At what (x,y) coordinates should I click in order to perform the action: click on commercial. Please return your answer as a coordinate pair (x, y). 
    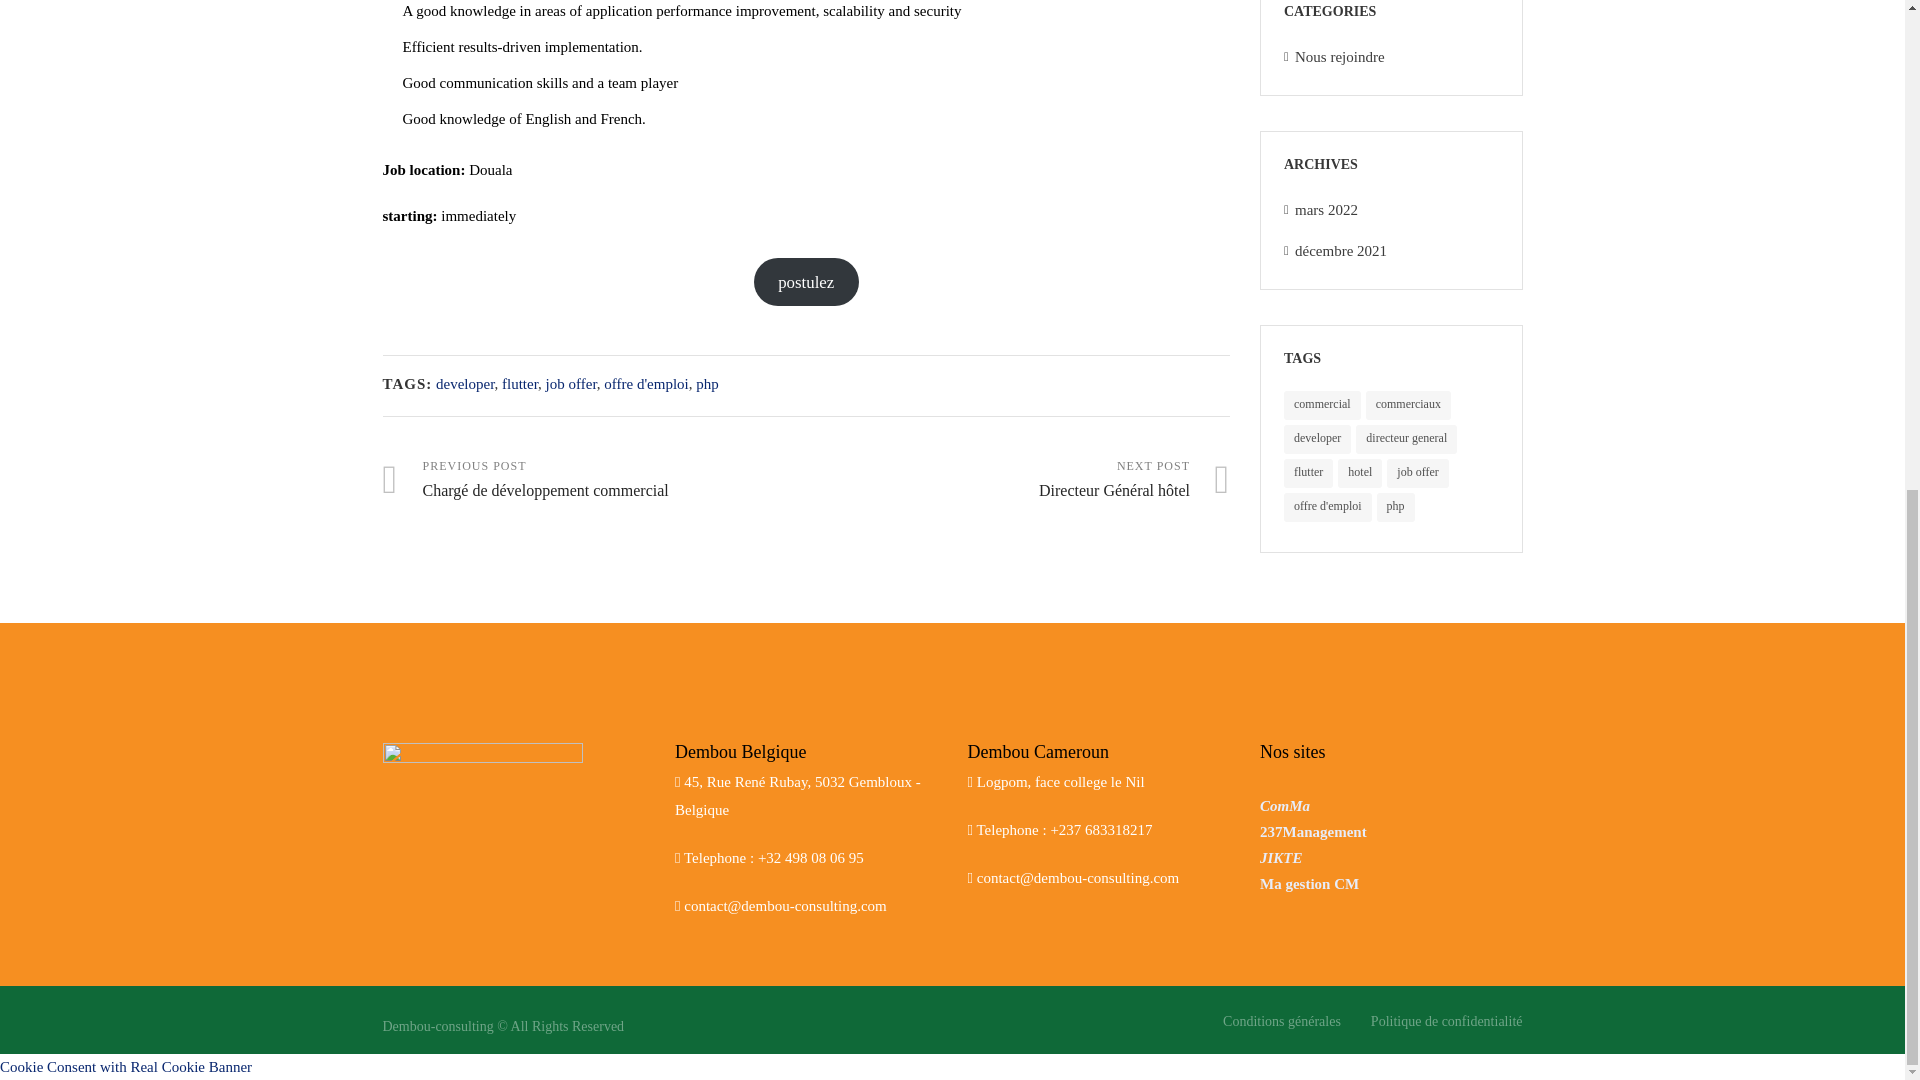
    Looking at the image, I should click on (1322, 405).